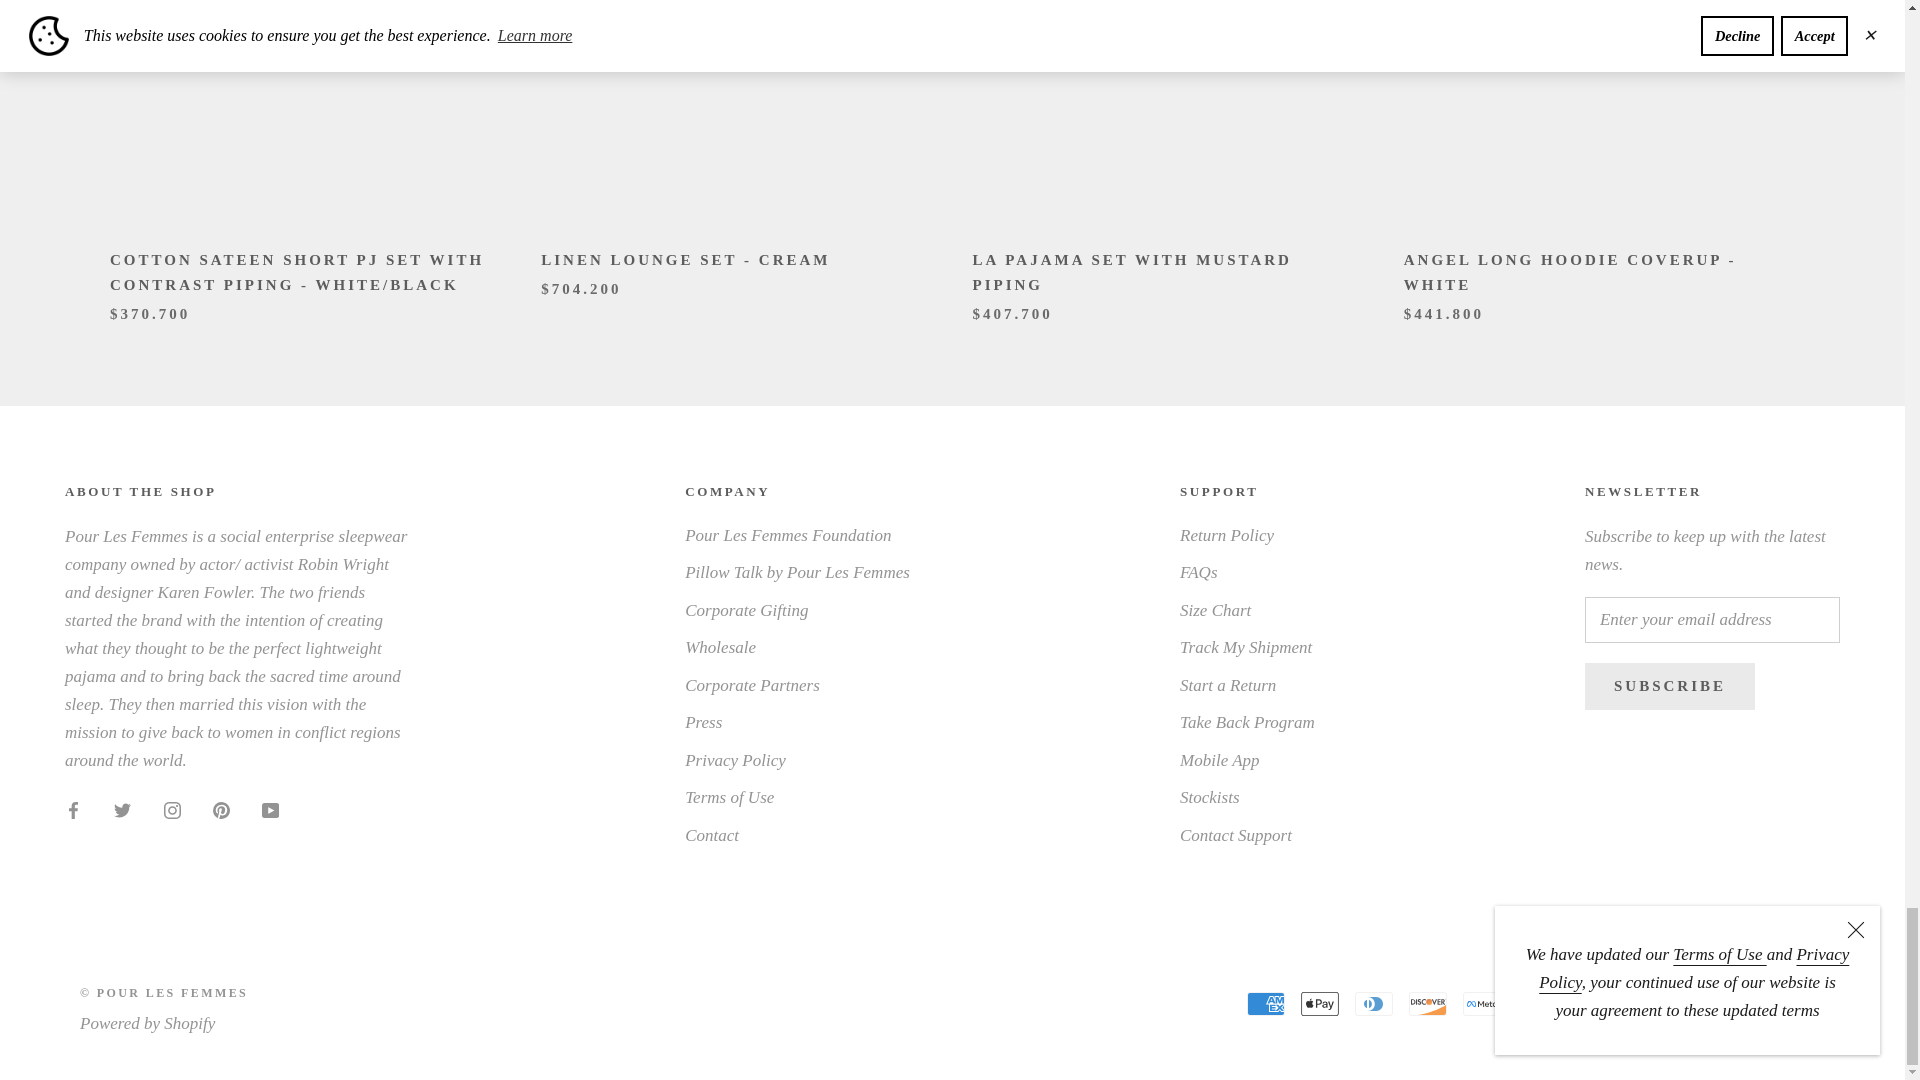  Describe the element at coordinates (1752, 1004) in the screenshot. I see `Venmo` at that location.